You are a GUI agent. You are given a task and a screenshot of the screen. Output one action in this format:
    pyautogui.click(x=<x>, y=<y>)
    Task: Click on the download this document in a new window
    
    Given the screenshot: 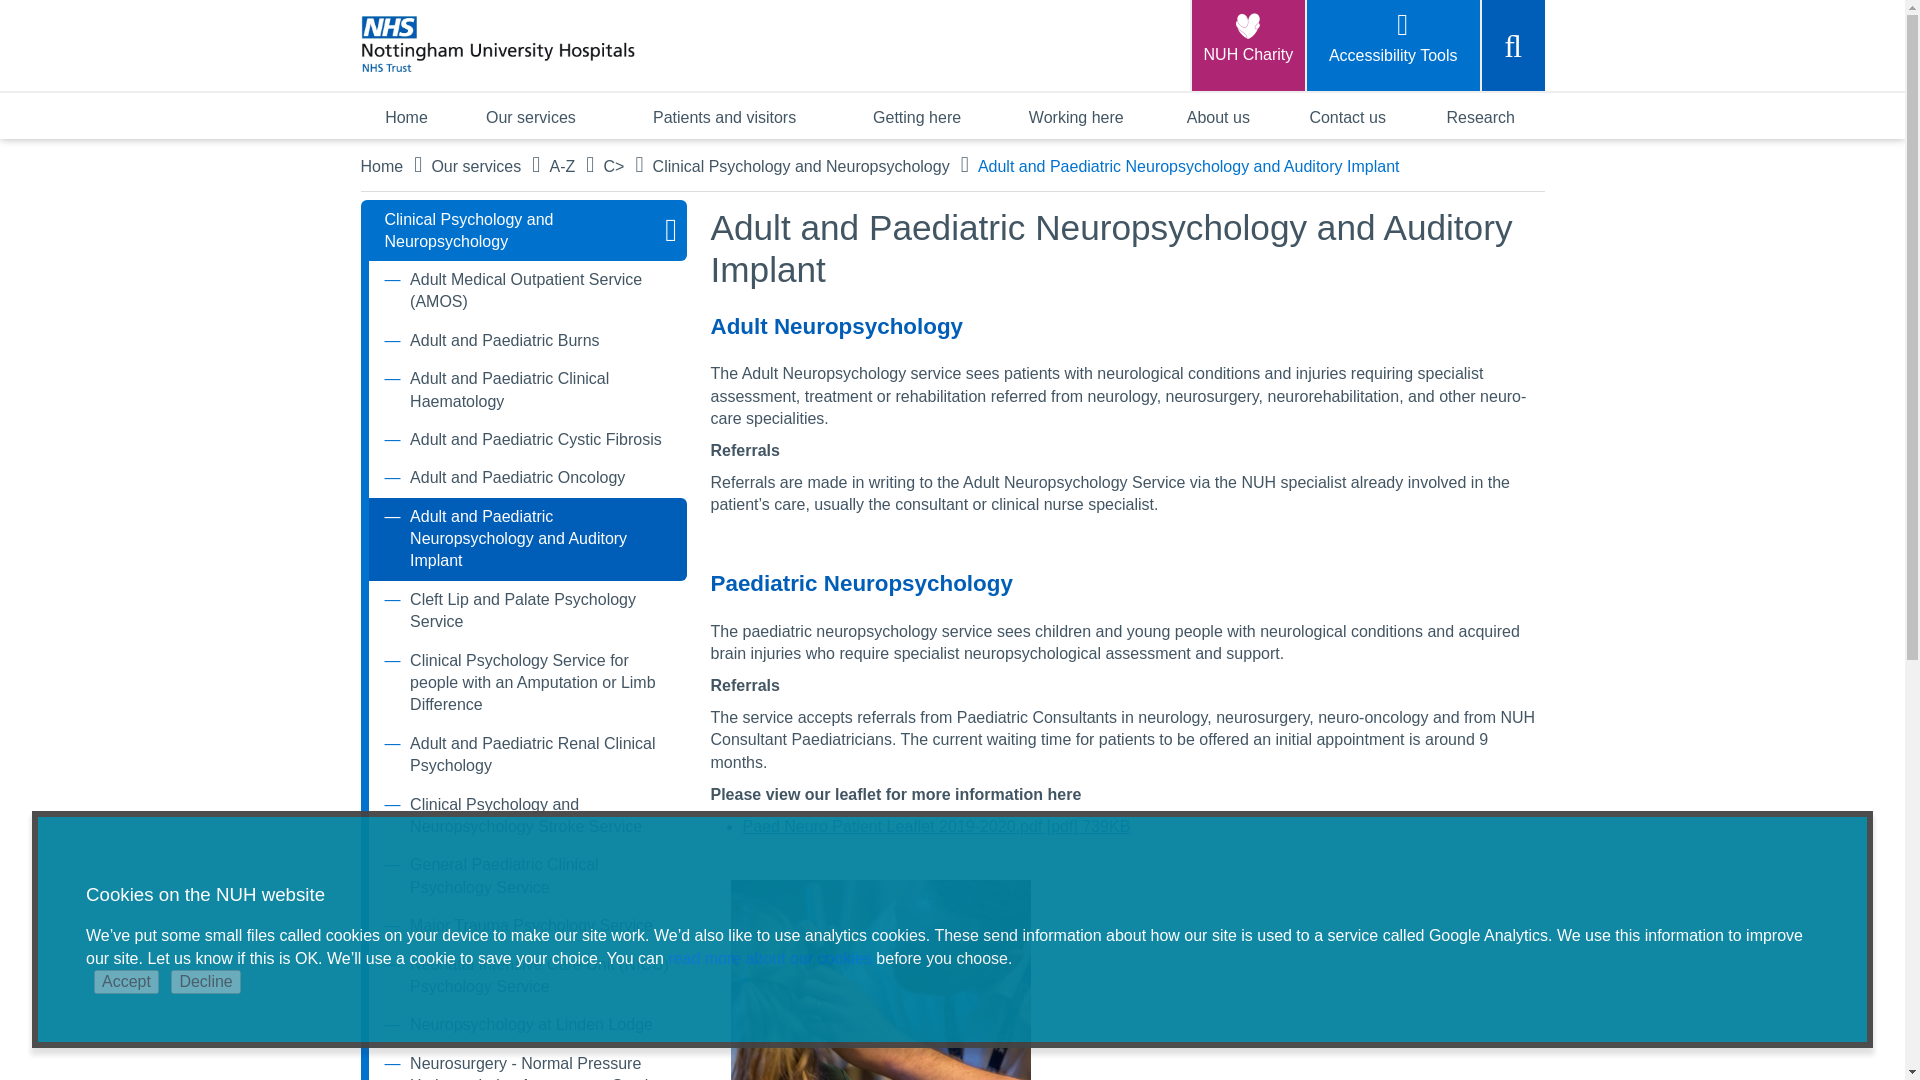 What is the action you would take?
    pyautogui.click(x=936, y=826)
    